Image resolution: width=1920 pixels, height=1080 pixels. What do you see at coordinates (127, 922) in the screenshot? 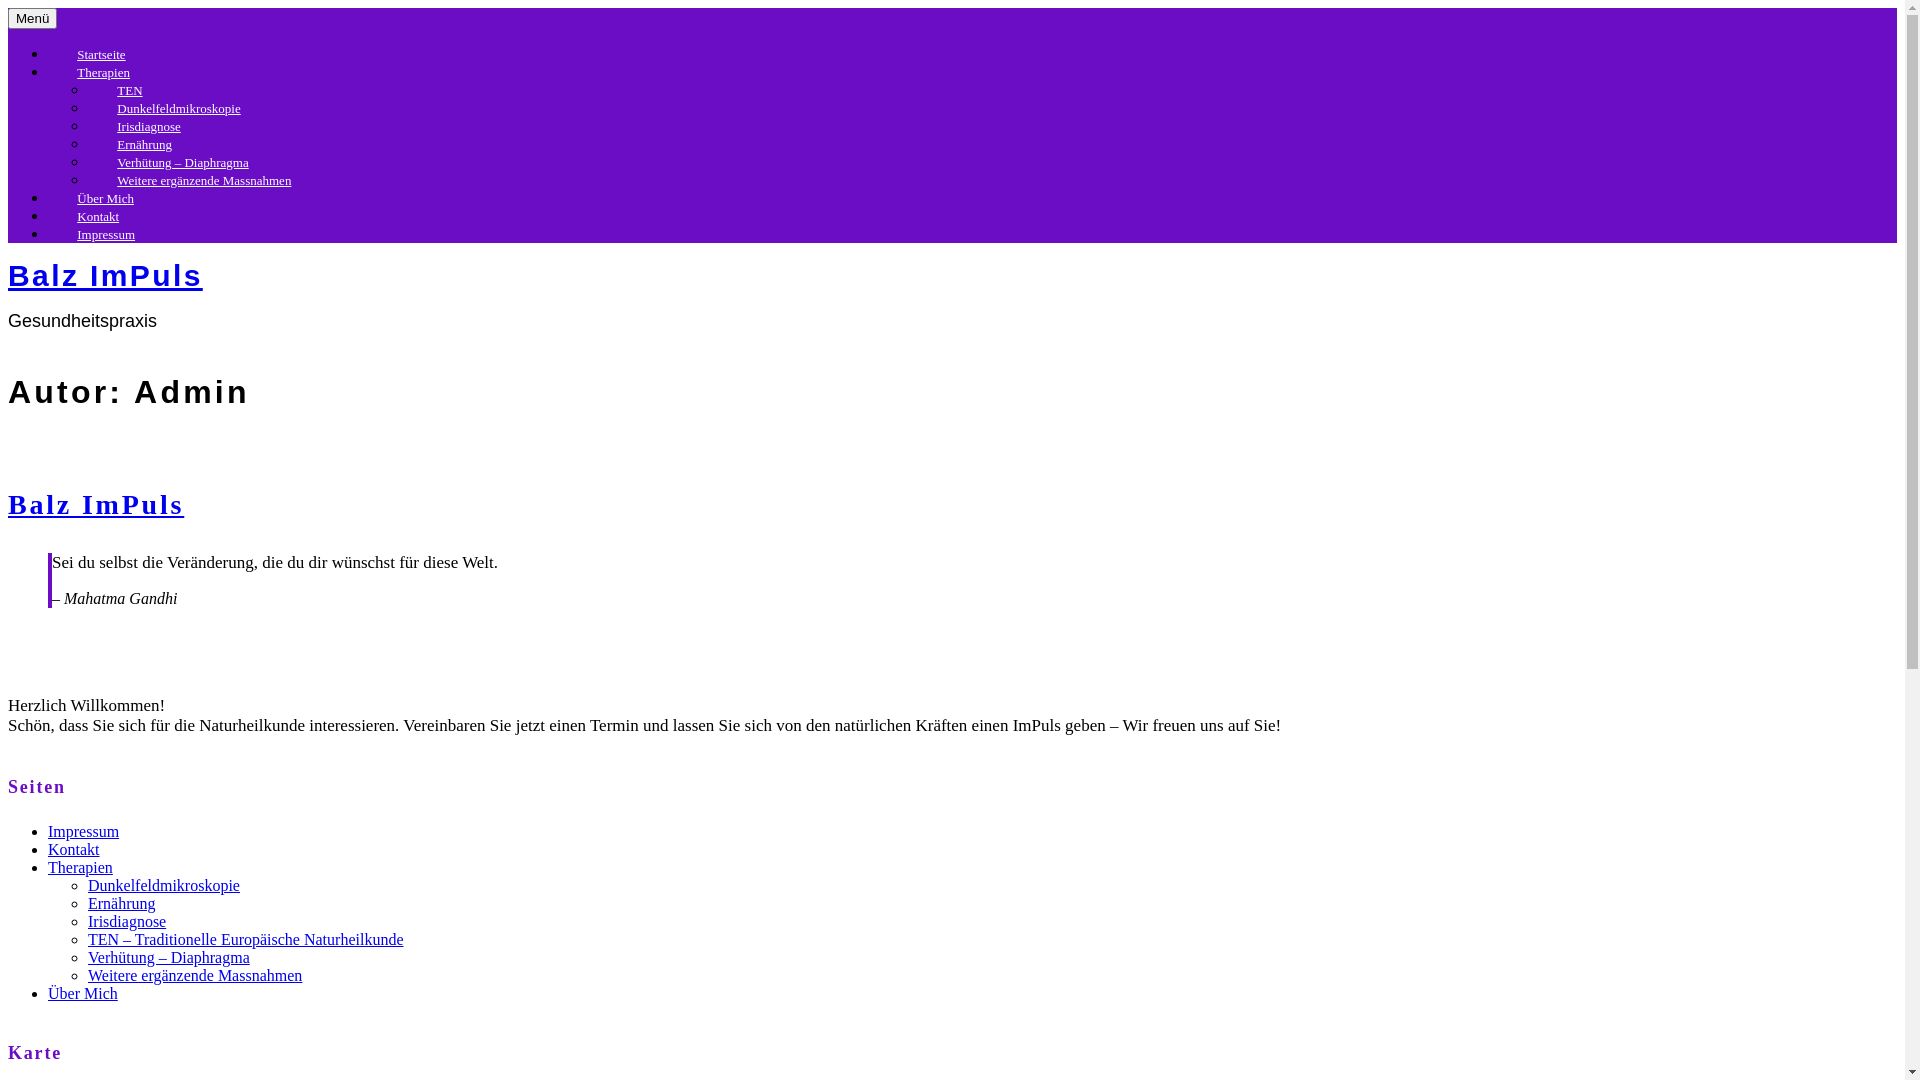
I see `Irisdiagnose` at bounding box center [127, 922].